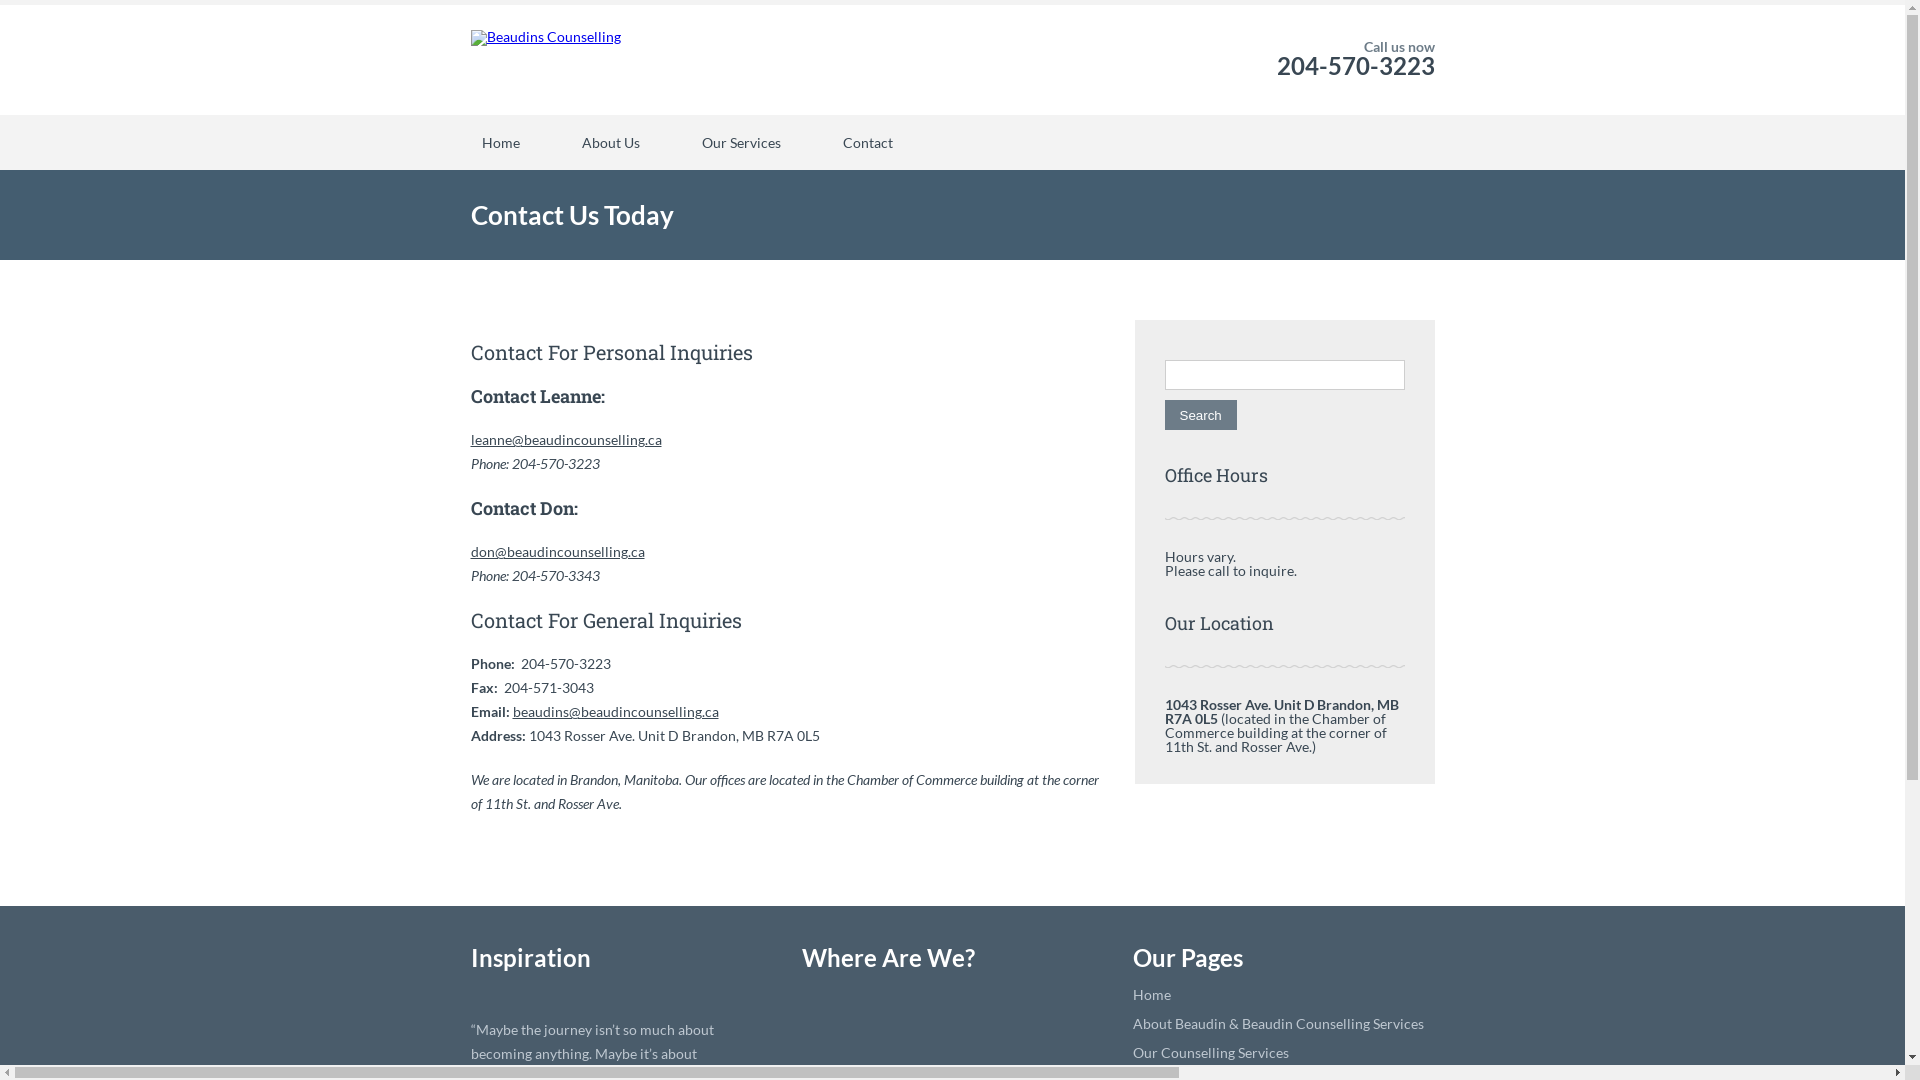 The height and width of the screenshot is (1080, 1920). Describe the element at coordinates (545, 60) in the screenshot. I see `Beaudins Counselling` at that location.